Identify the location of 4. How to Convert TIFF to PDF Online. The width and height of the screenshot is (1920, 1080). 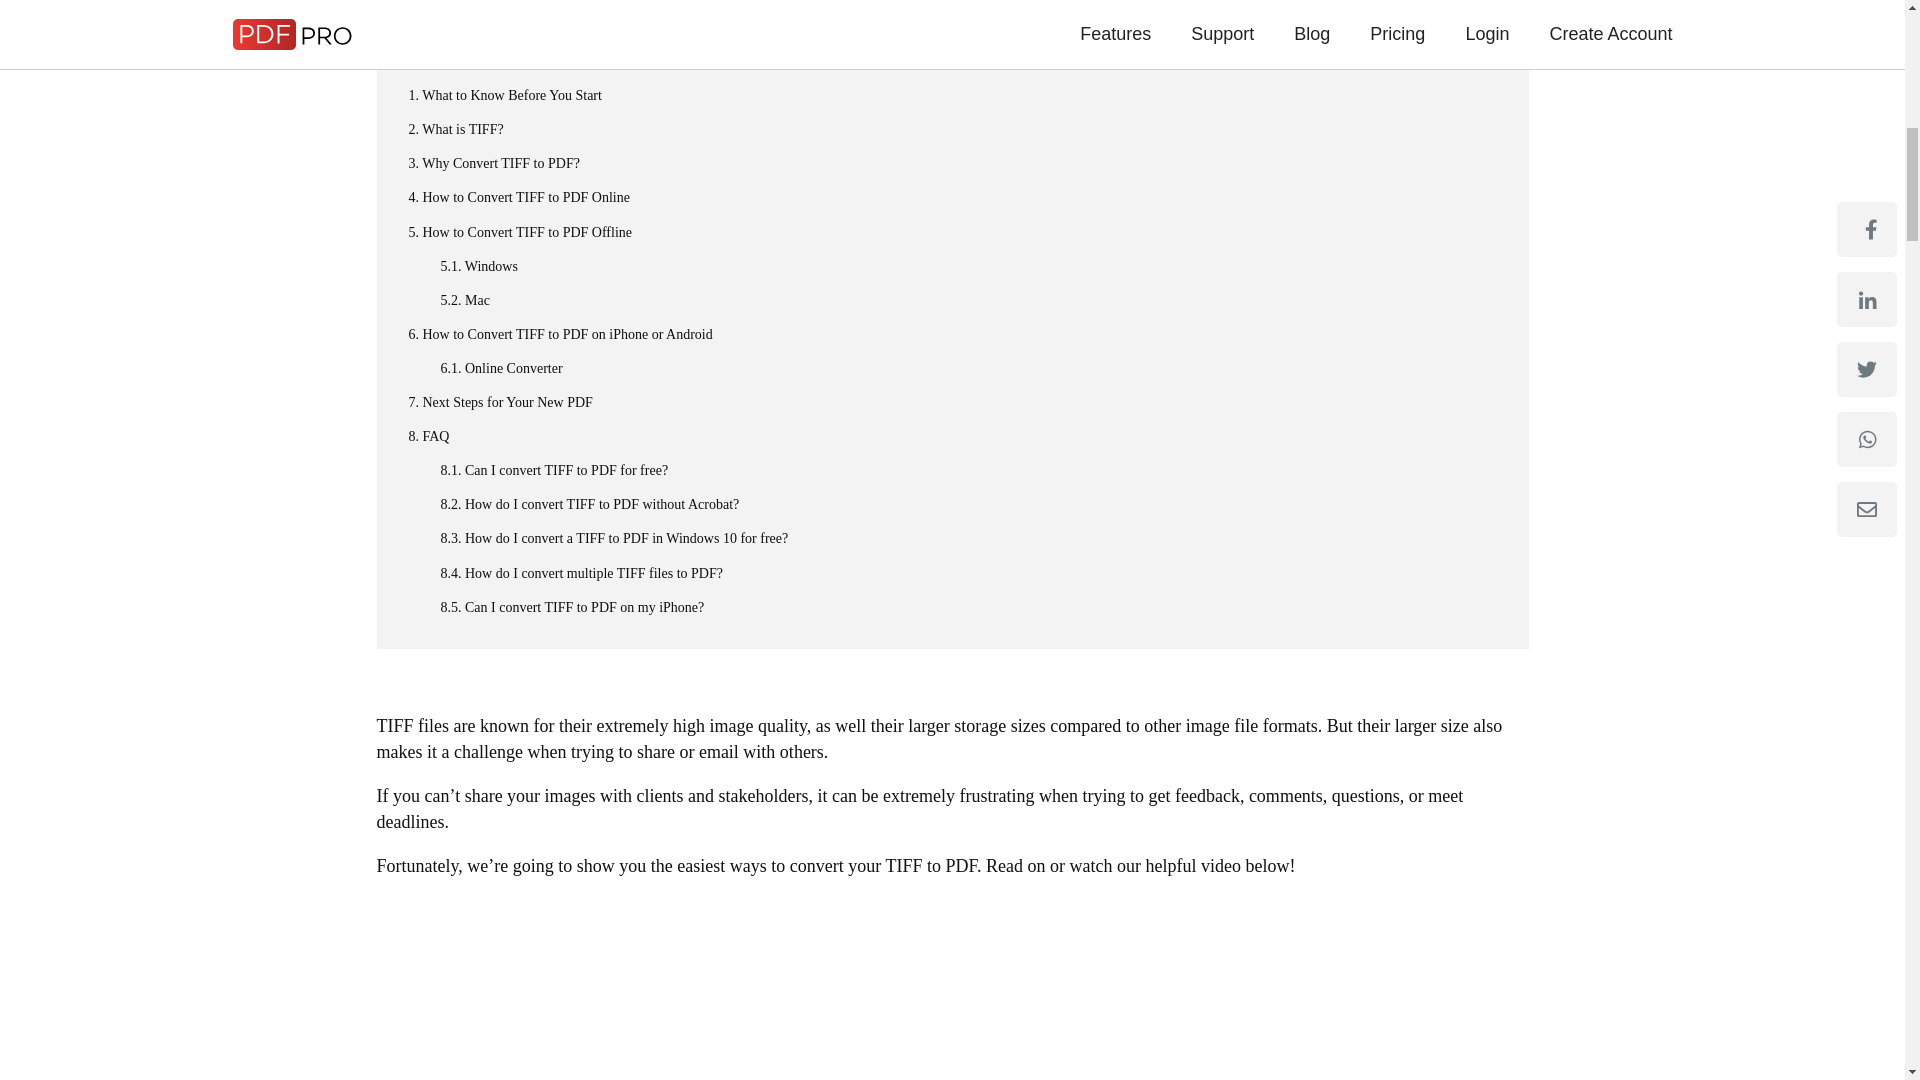
(951, 197).